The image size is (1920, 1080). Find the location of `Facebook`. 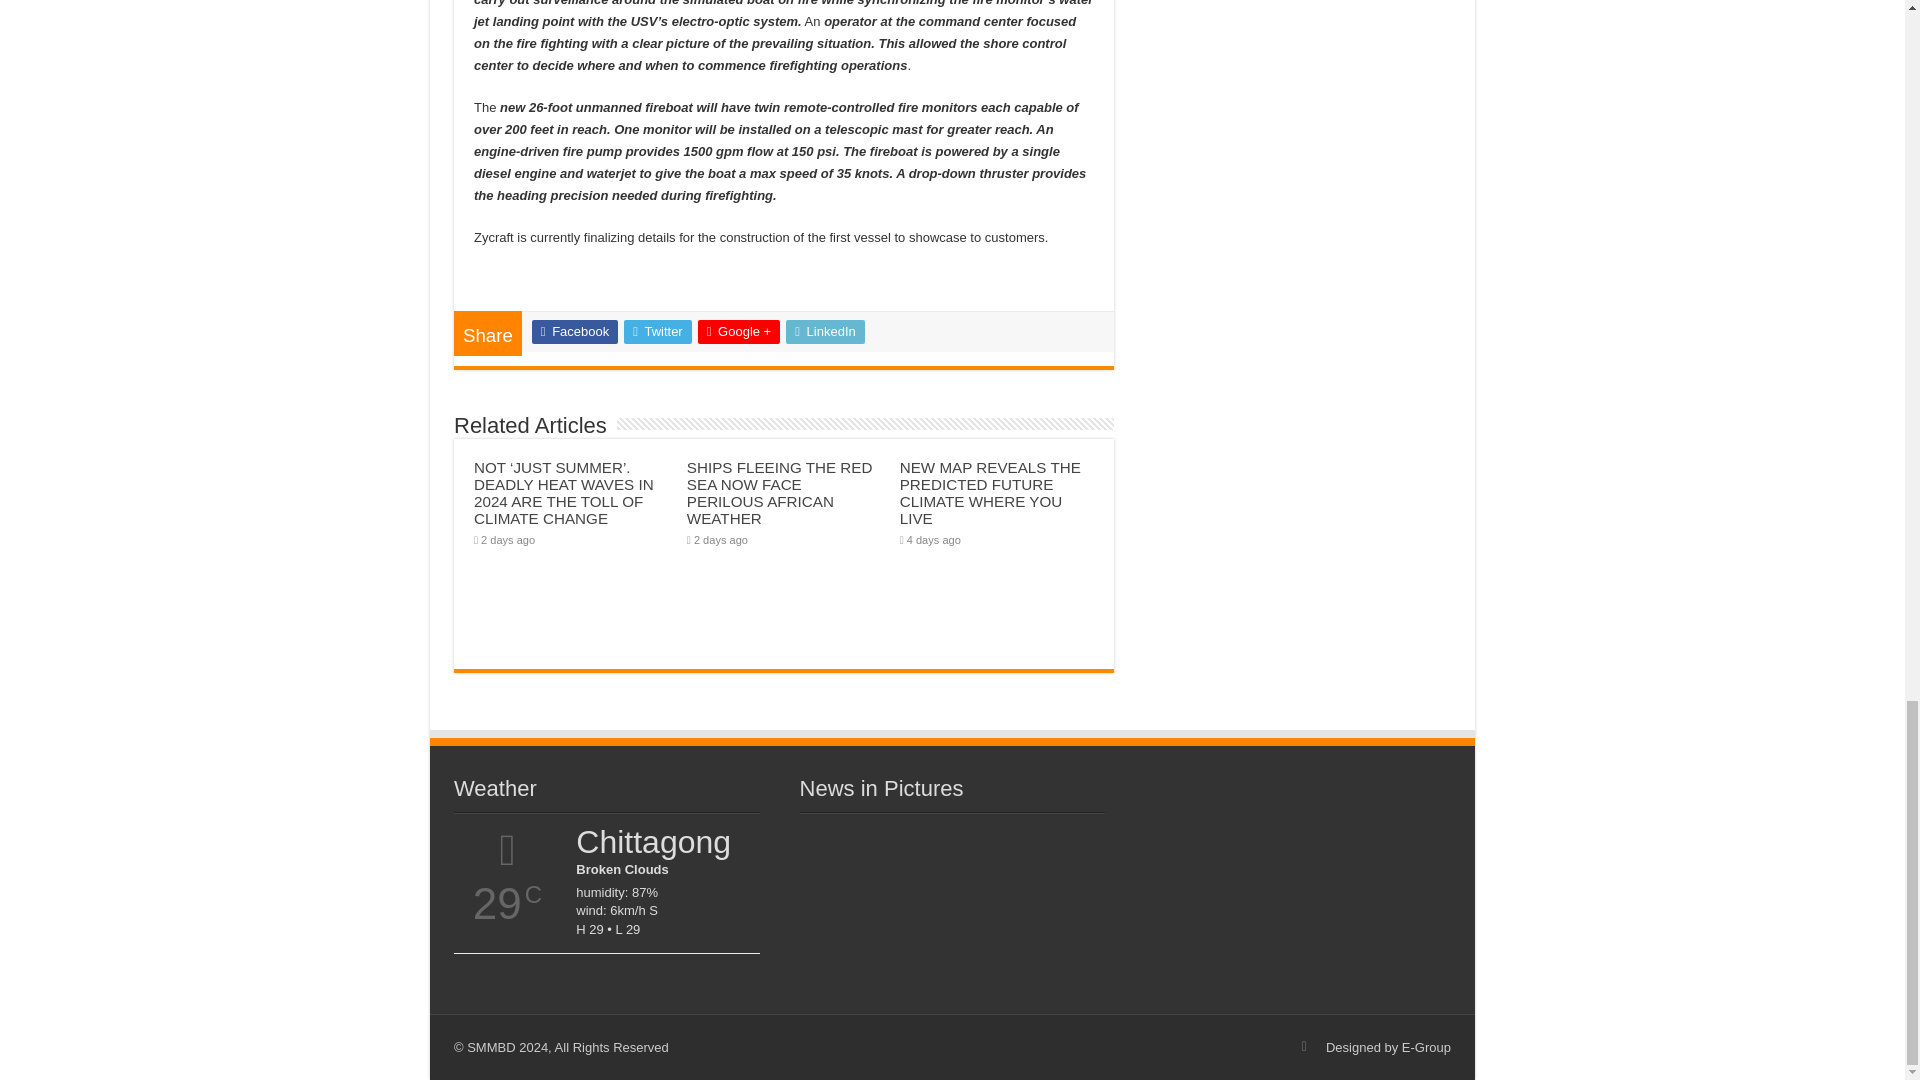

Facebook is located at coordinates (574, 332).